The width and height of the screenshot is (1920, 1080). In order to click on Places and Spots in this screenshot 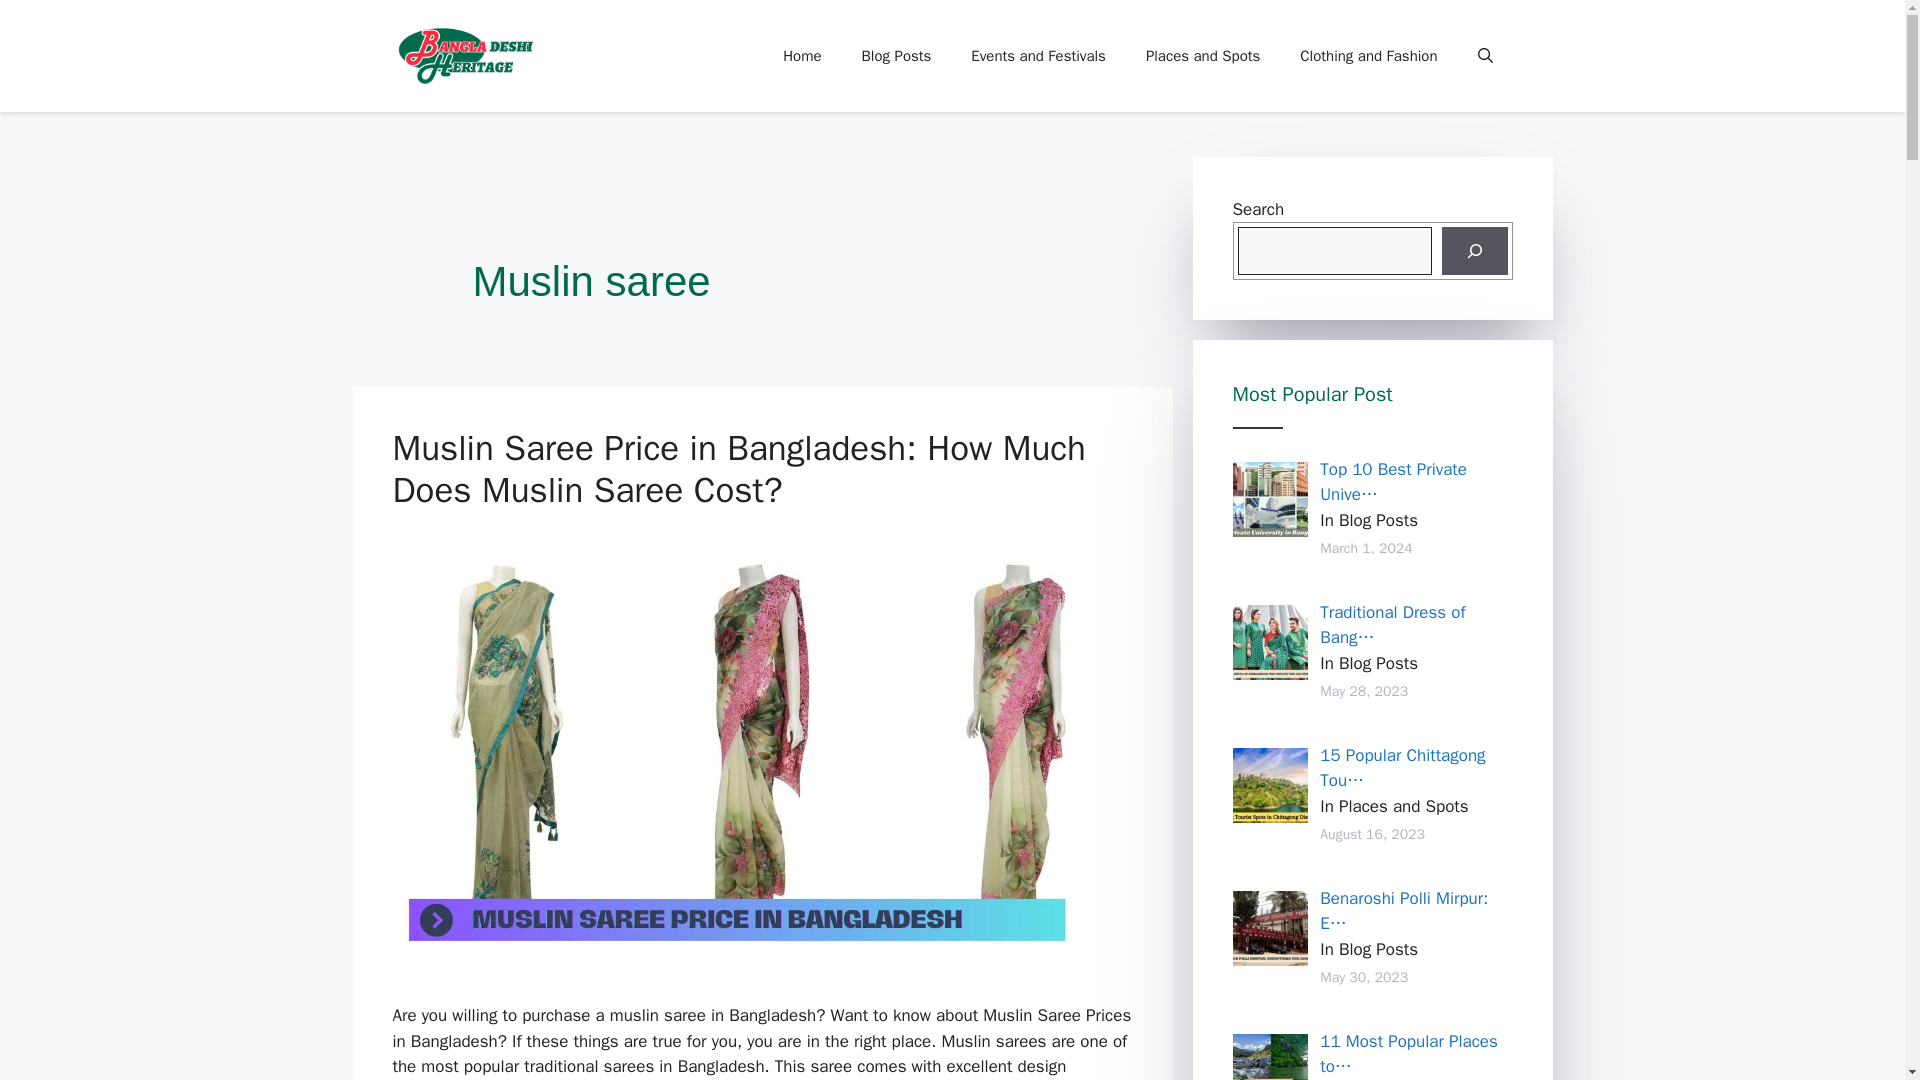, I will do `click(1202, 56)`.